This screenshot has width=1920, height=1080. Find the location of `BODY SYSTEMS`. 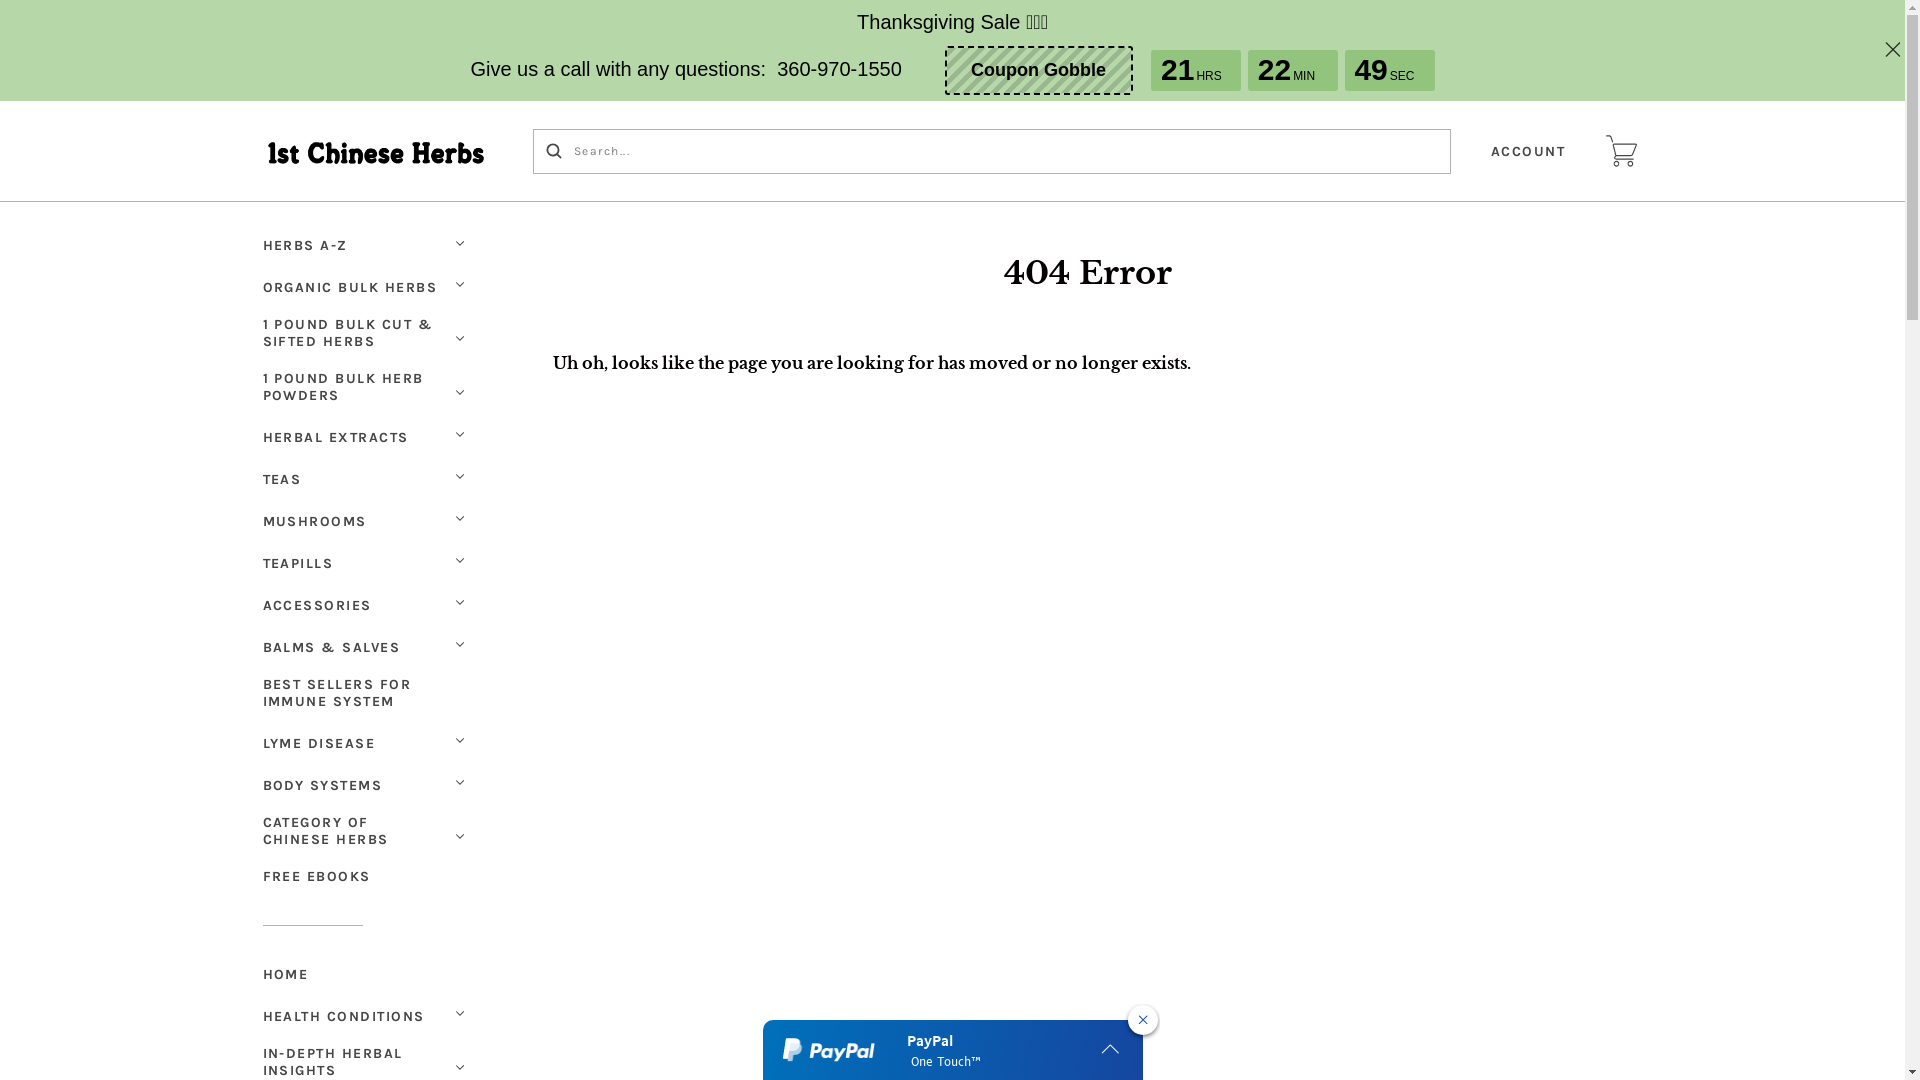

BODY SYSTEMS is located at coordinates (324, 786).